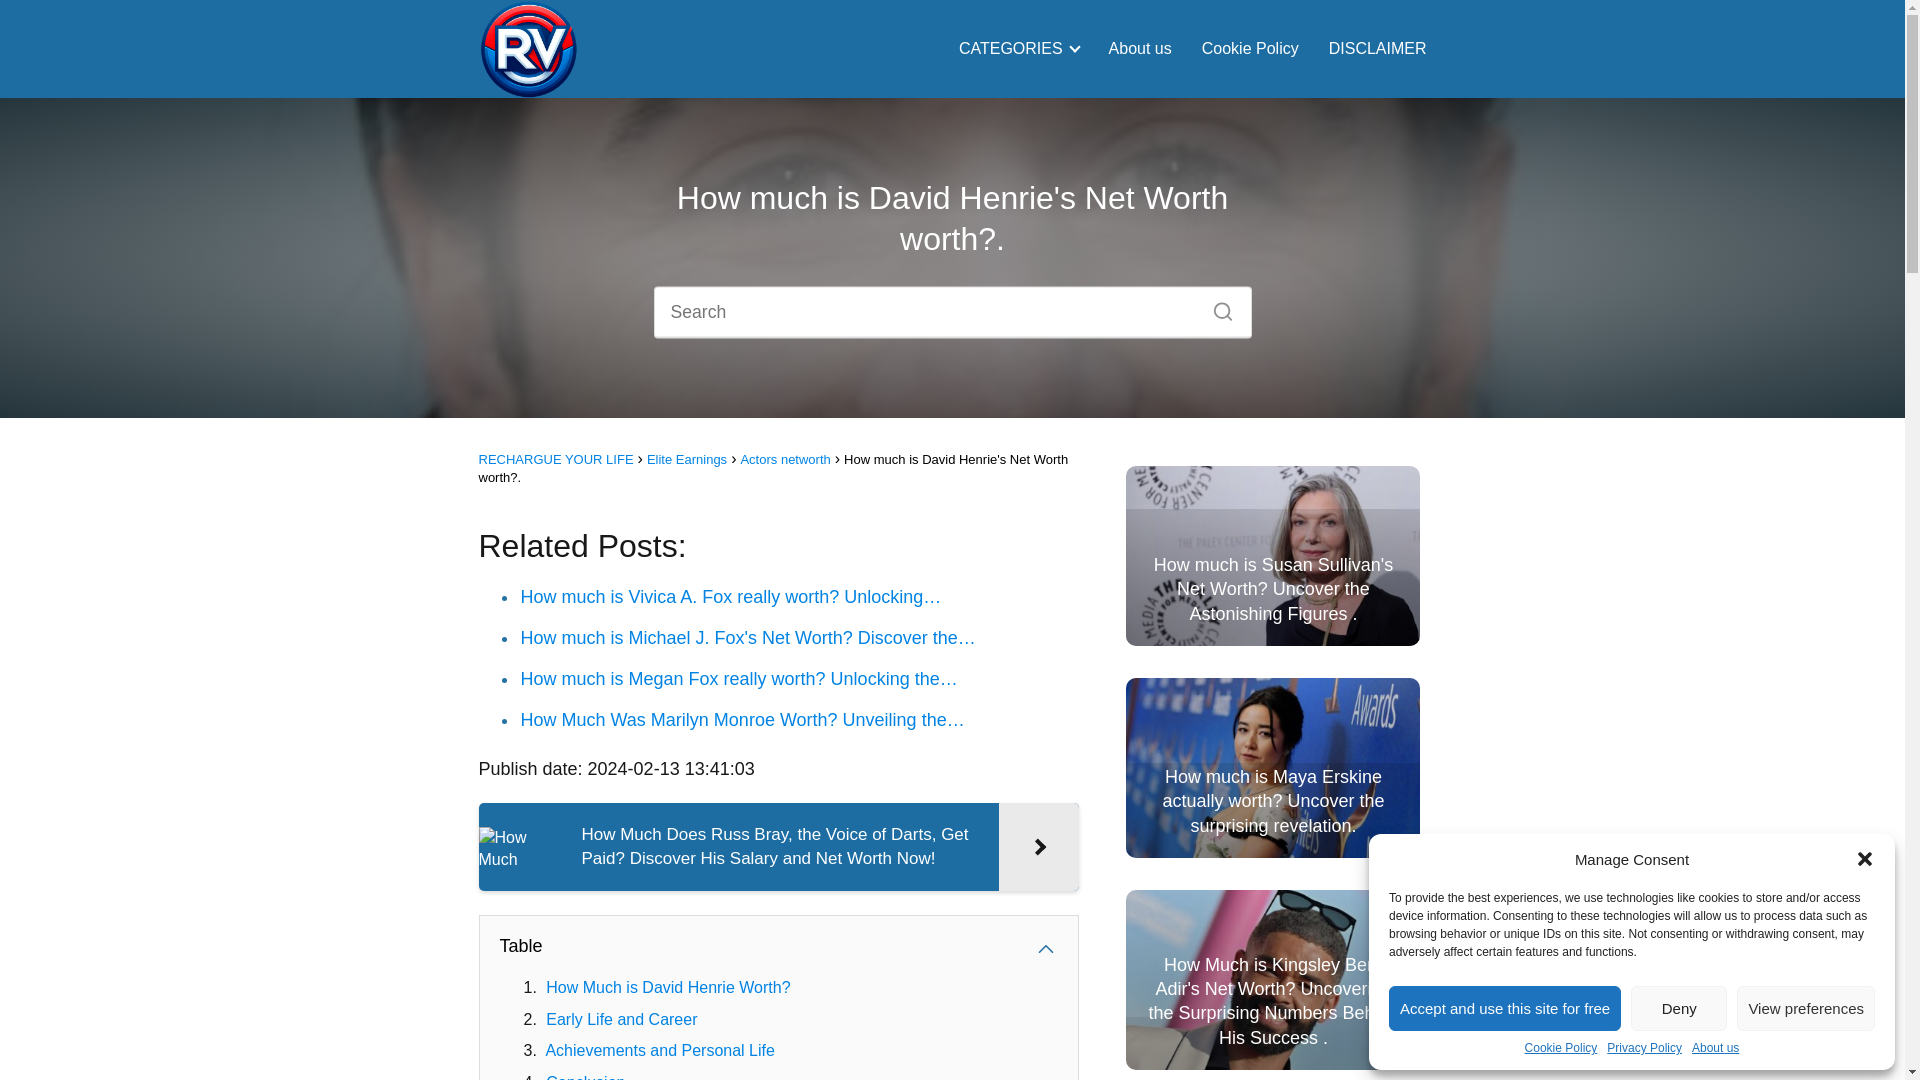  I want to click on Deny, so click(1678, 1008).